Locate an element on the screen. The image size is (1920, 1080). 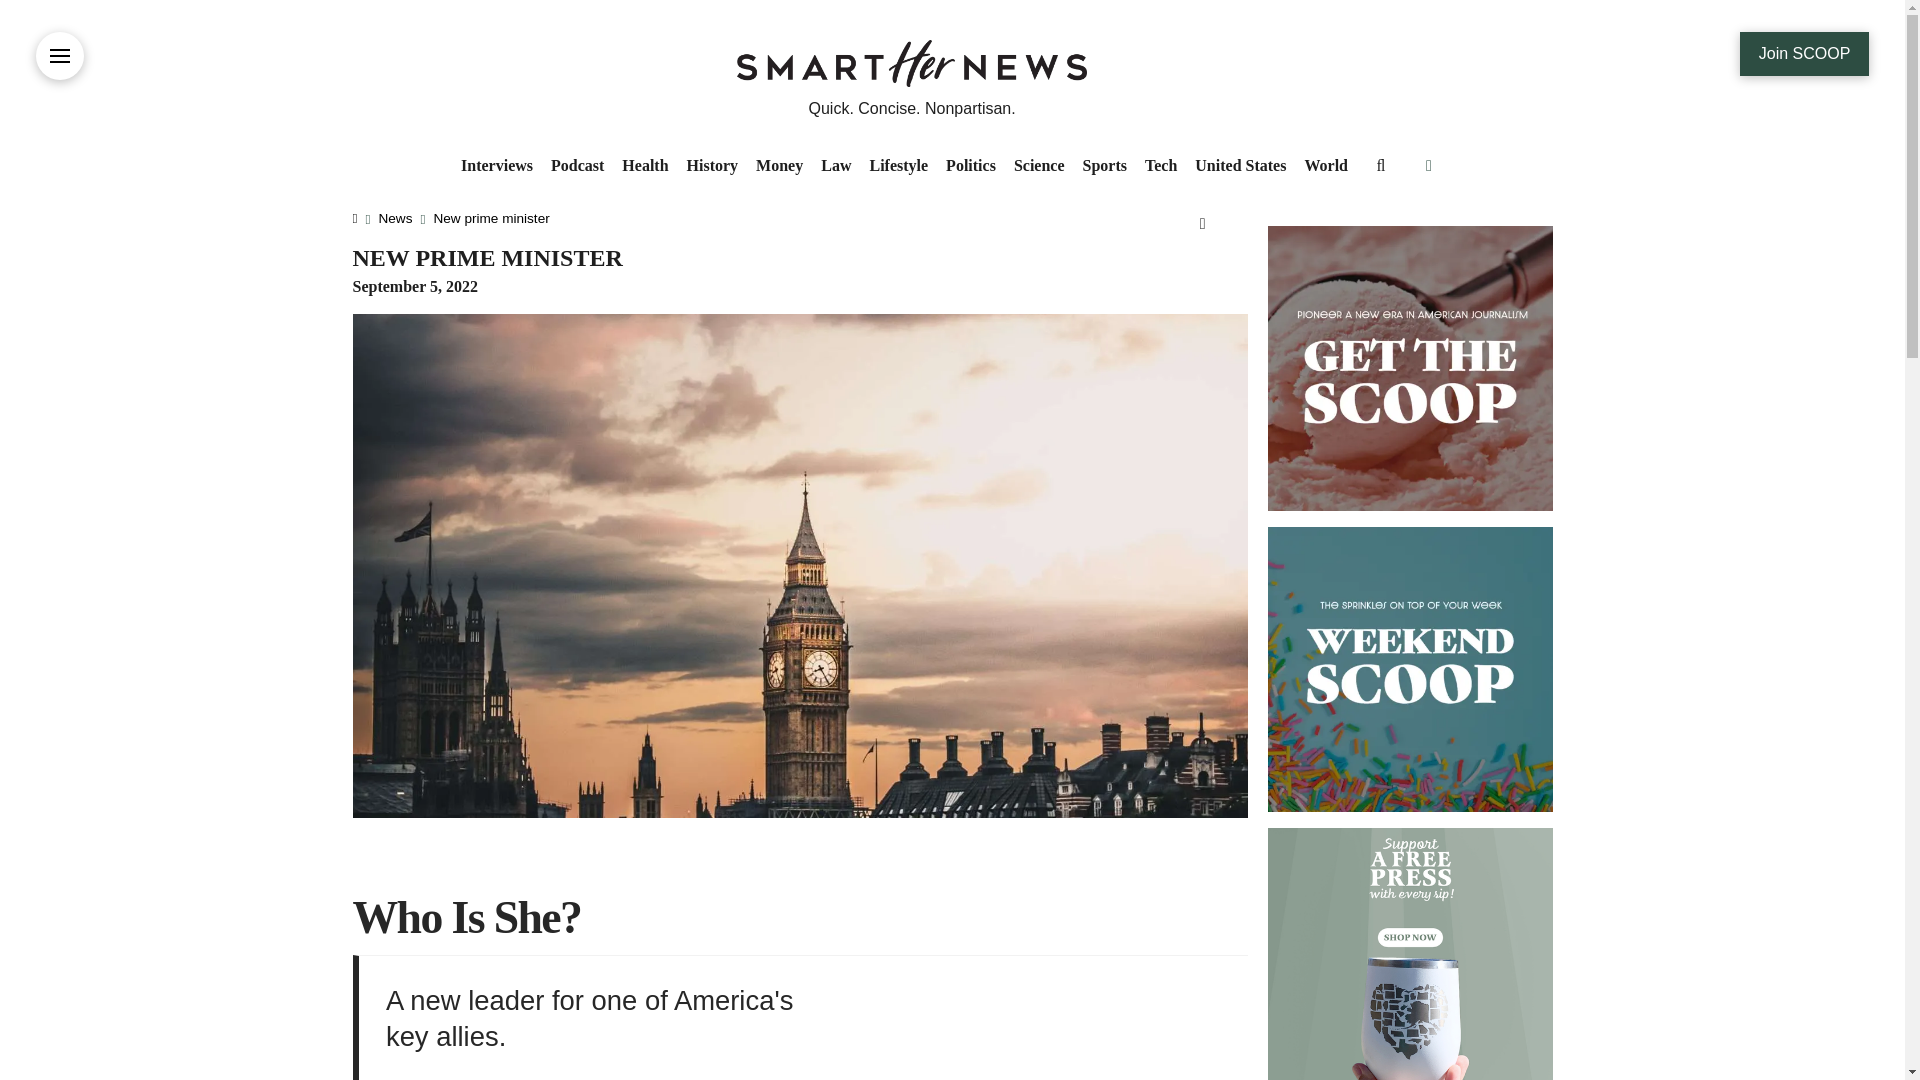
History is located at coordinates (712, 166).